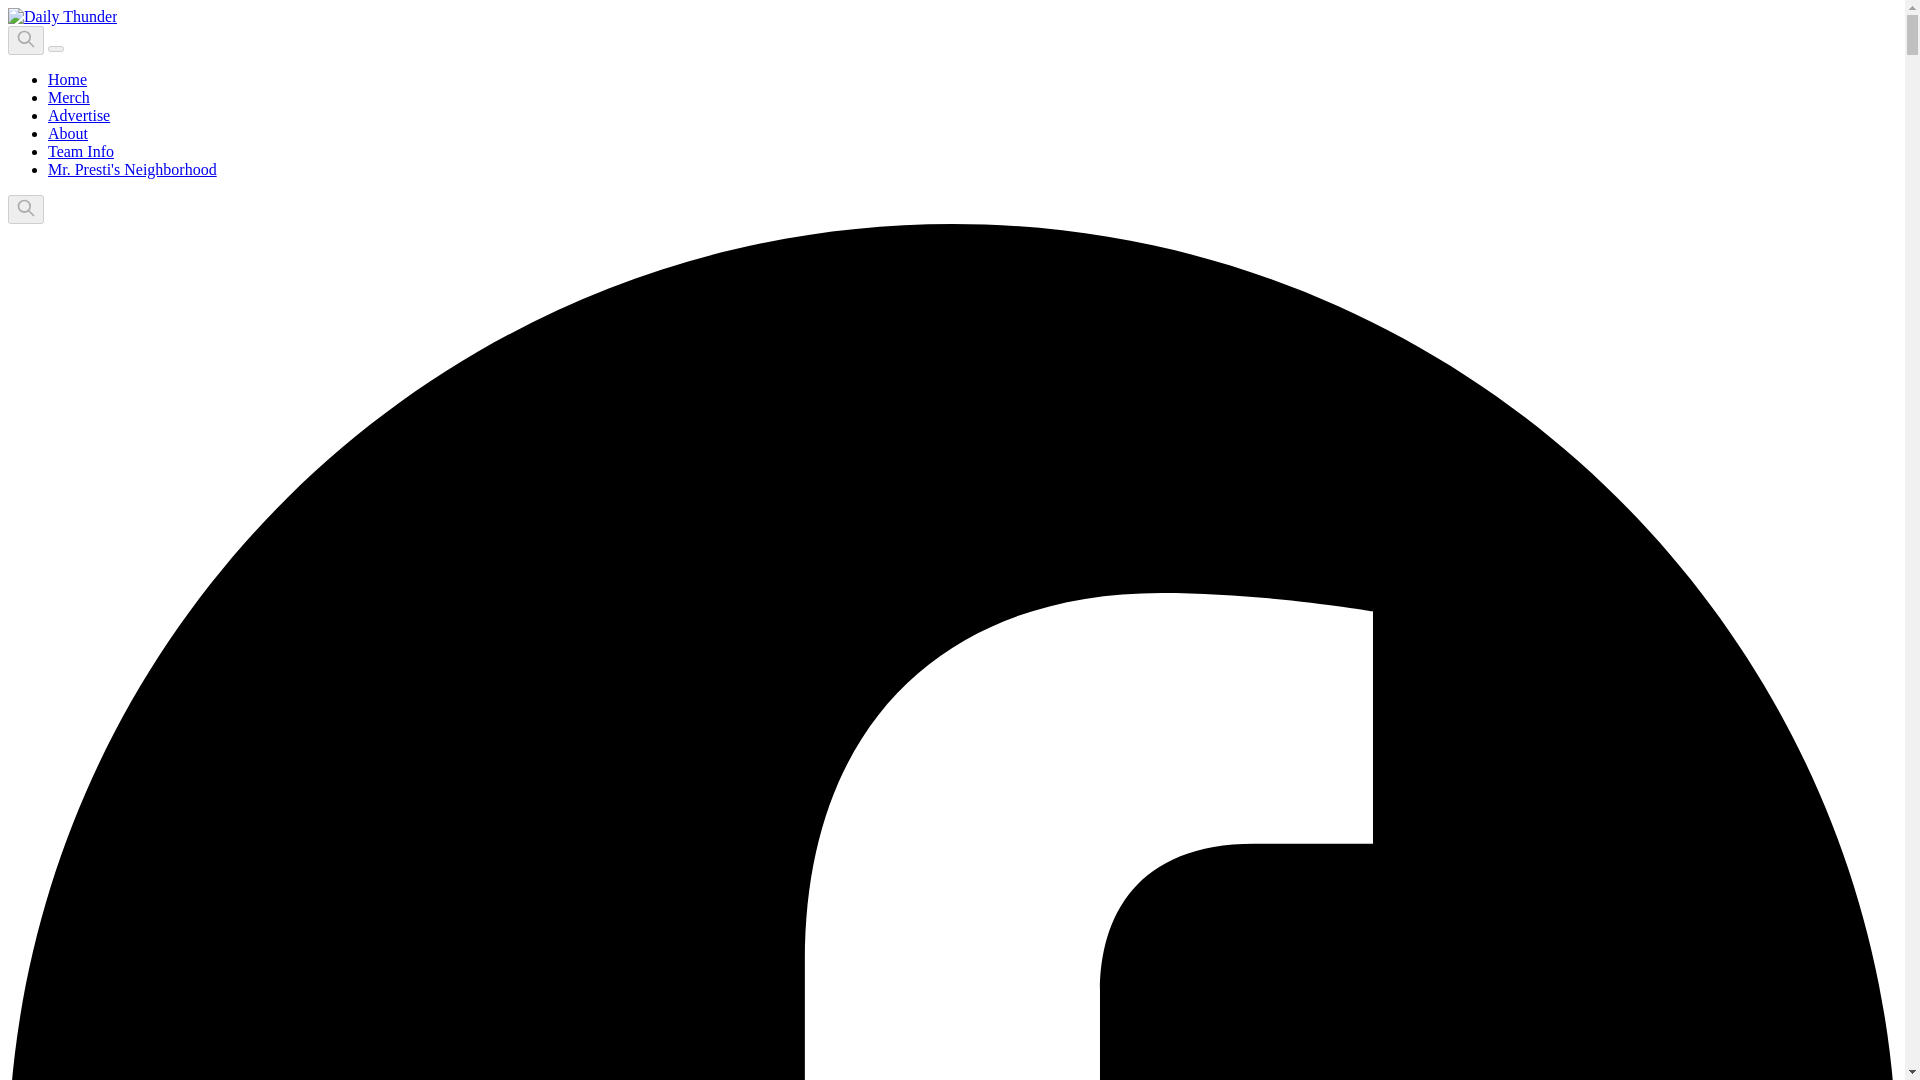 The height and width of the screenshot is (1080, 1920). What do you see at coordinates (67, 79) in the screenshot?
I see `Home` at bounding box center [67, 79].